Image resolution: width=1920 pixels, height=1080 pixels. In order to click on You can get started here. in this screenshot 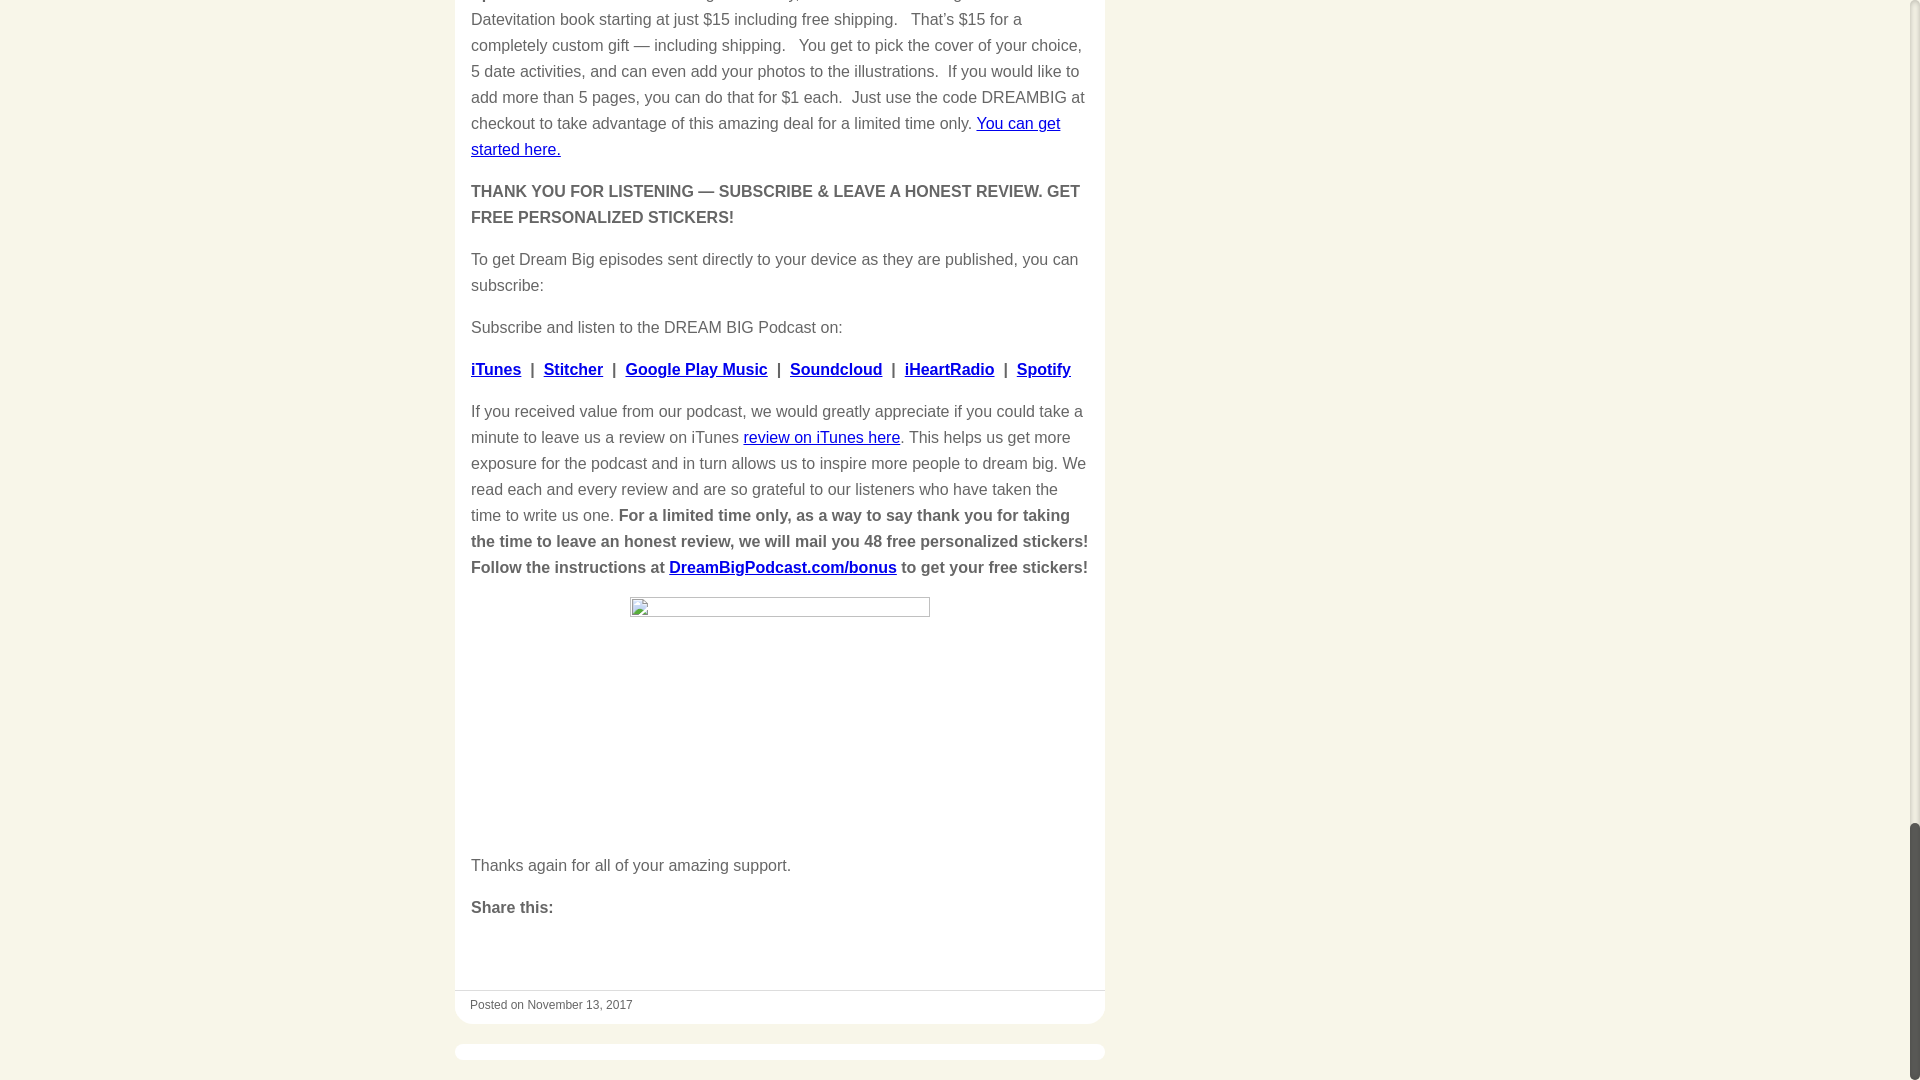, I will do `click(764, 136)`.